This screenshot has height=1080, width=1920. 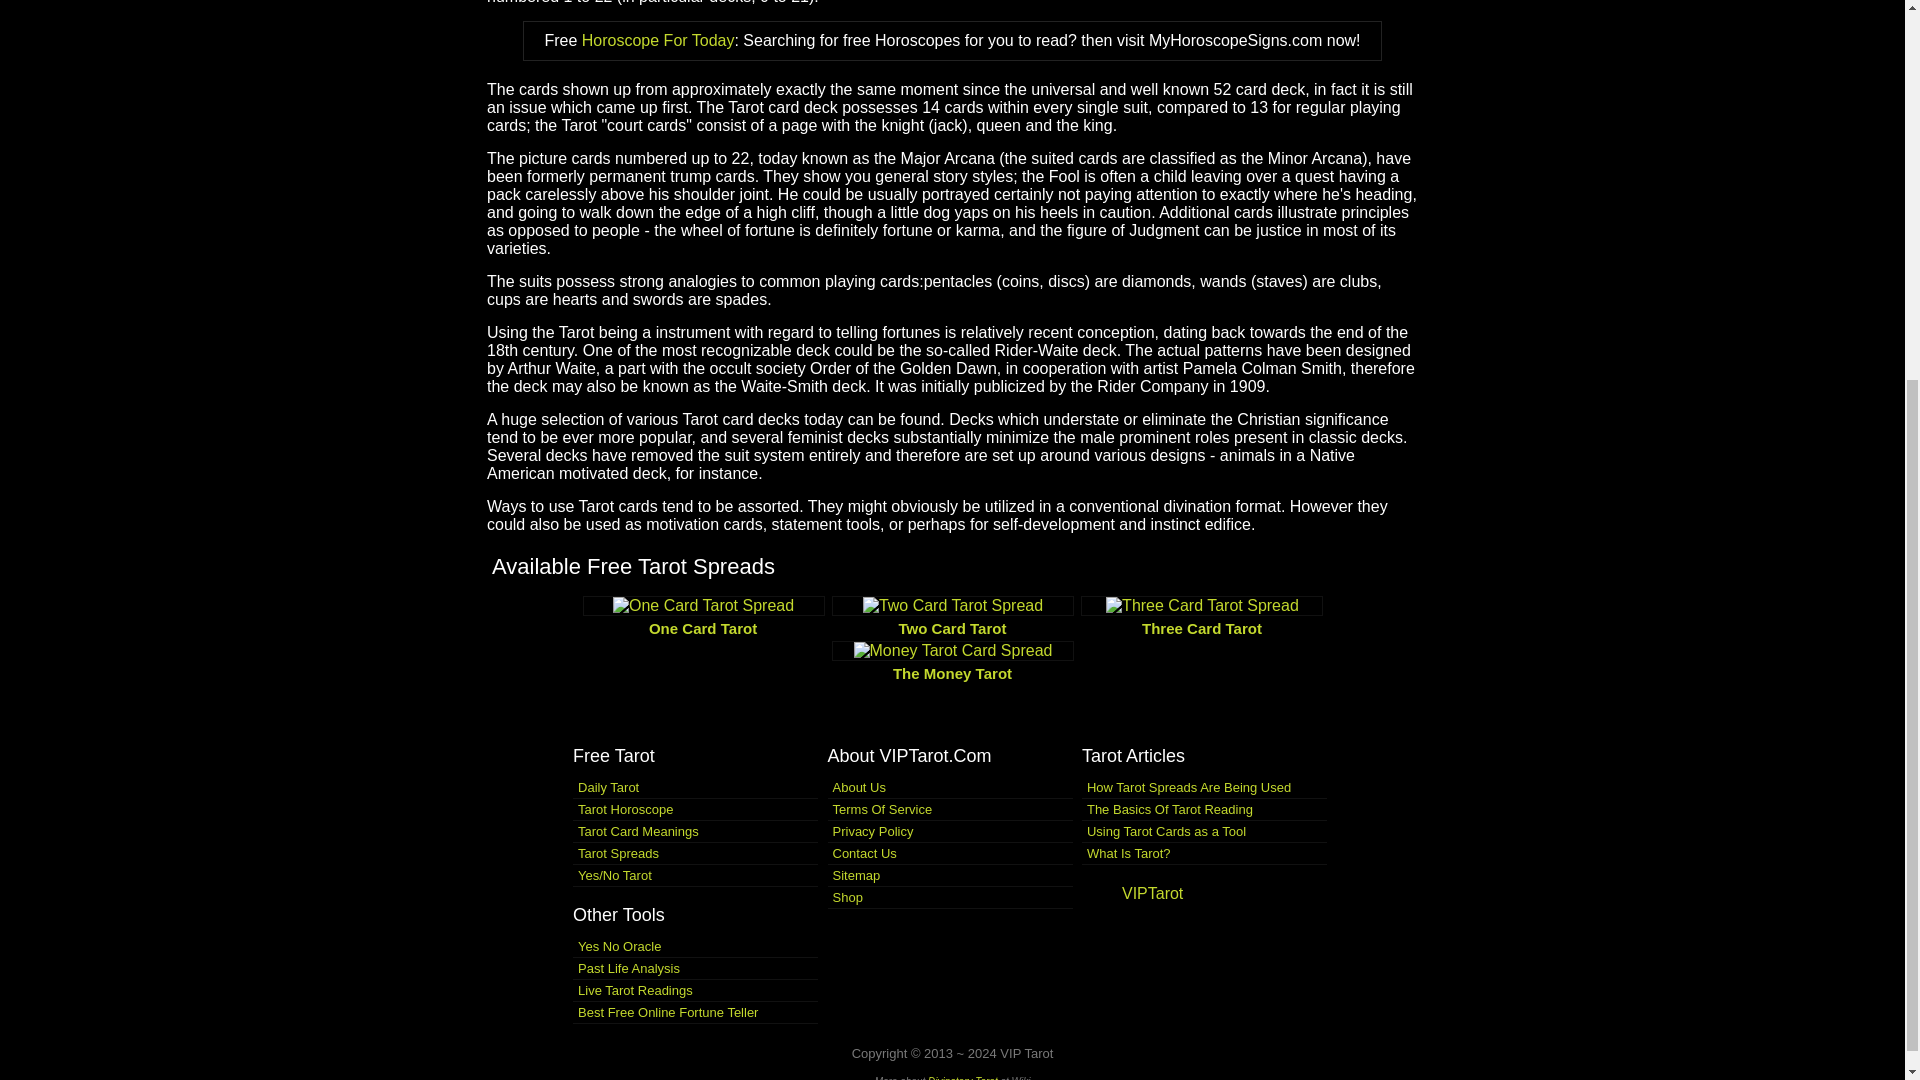 I want to click on Privacy Policy, so click(x=949, y=832).